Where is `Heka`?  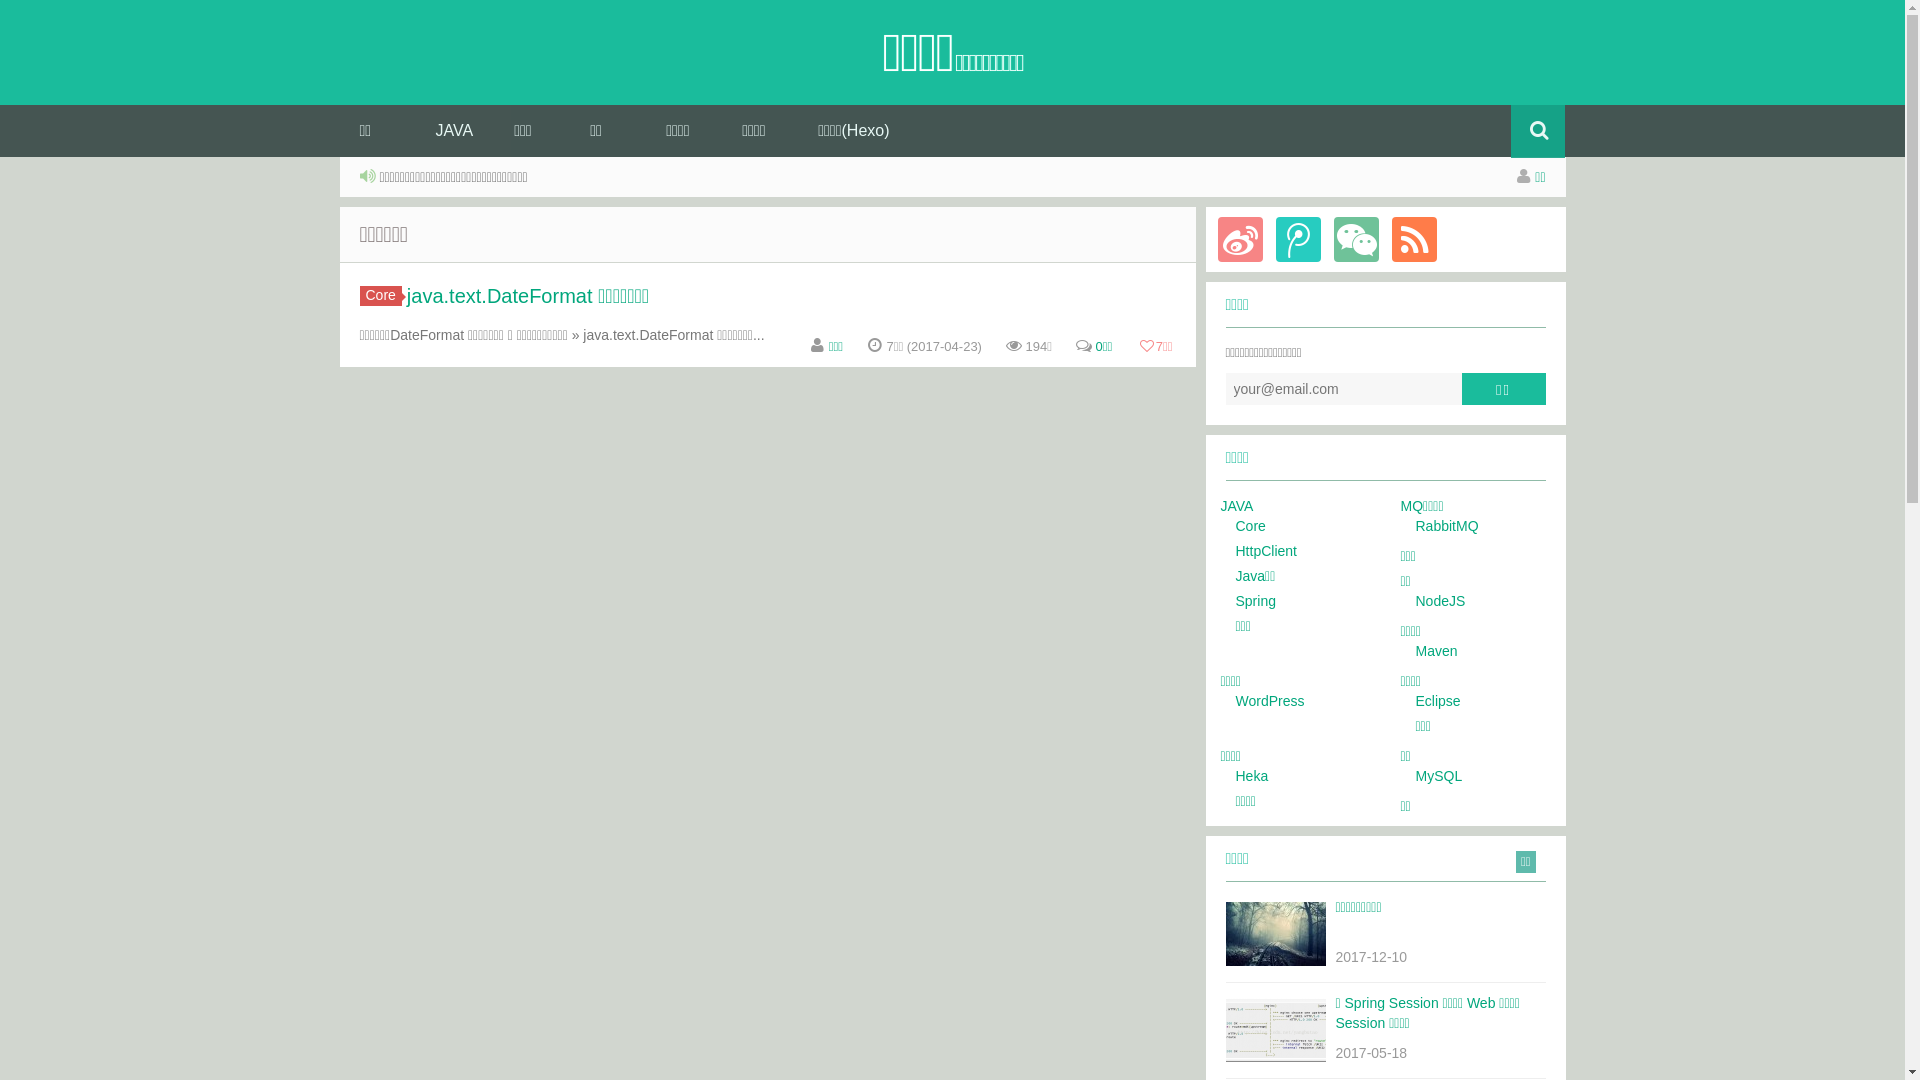
Heka is located at coordinates (1252, 776).